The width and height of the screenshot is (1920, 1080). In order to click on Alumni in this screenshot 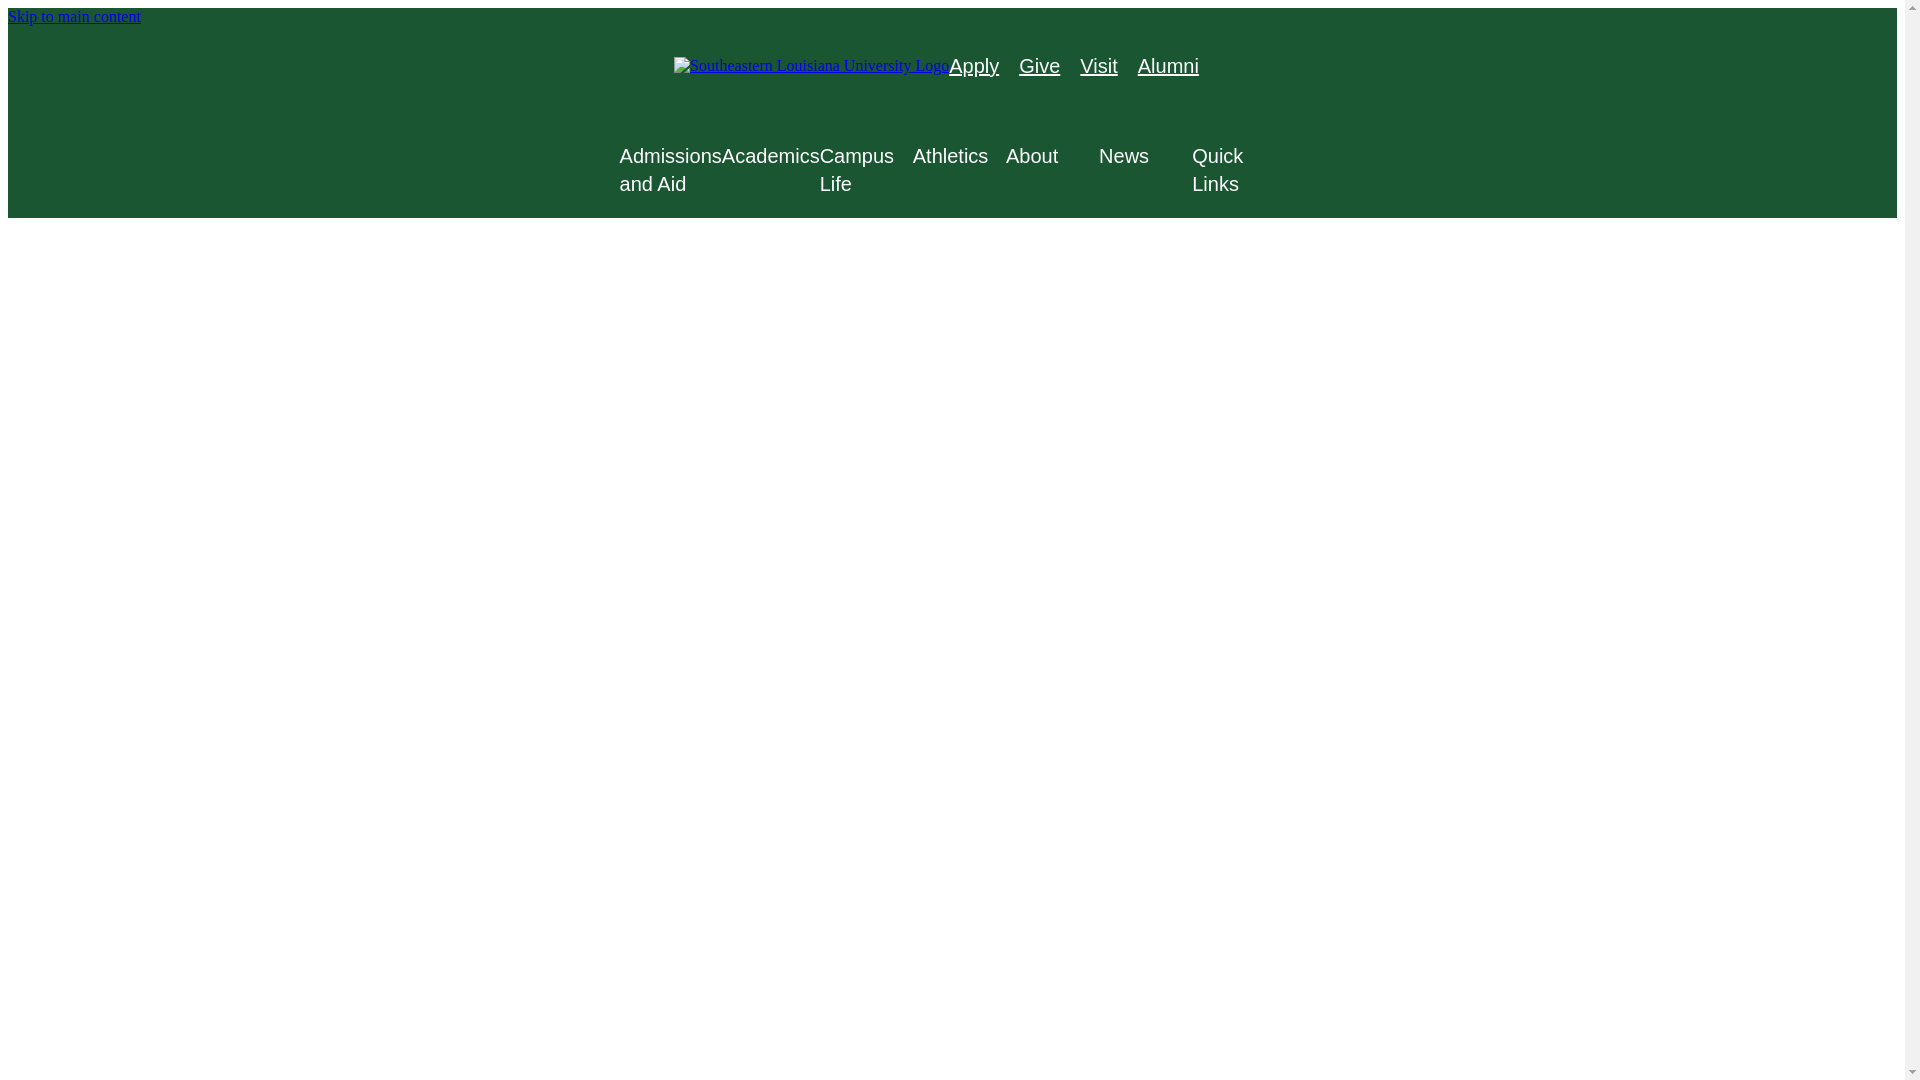, I will do `click(1168, 66)`.